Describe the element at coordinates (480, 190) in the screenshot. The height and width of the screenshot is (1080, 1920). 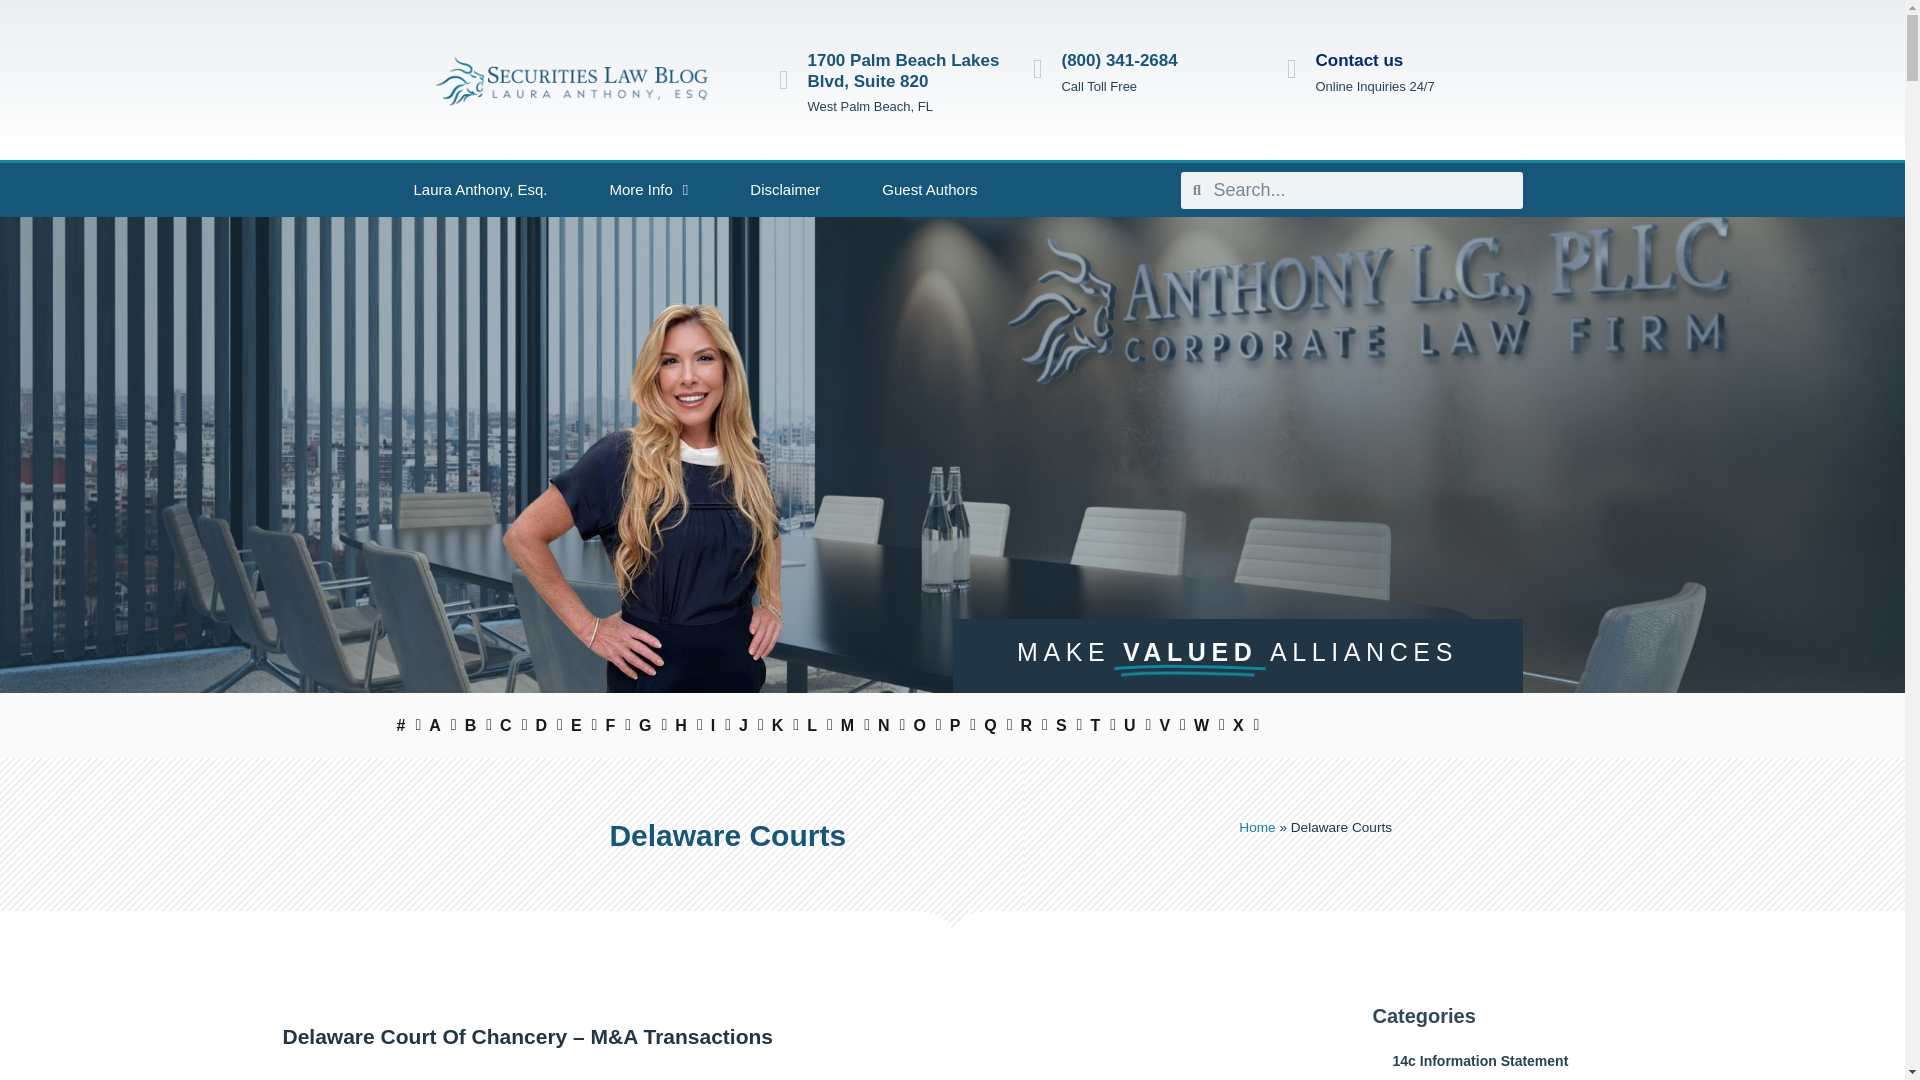
I see `Laura Anthony, Esq.` at that location.